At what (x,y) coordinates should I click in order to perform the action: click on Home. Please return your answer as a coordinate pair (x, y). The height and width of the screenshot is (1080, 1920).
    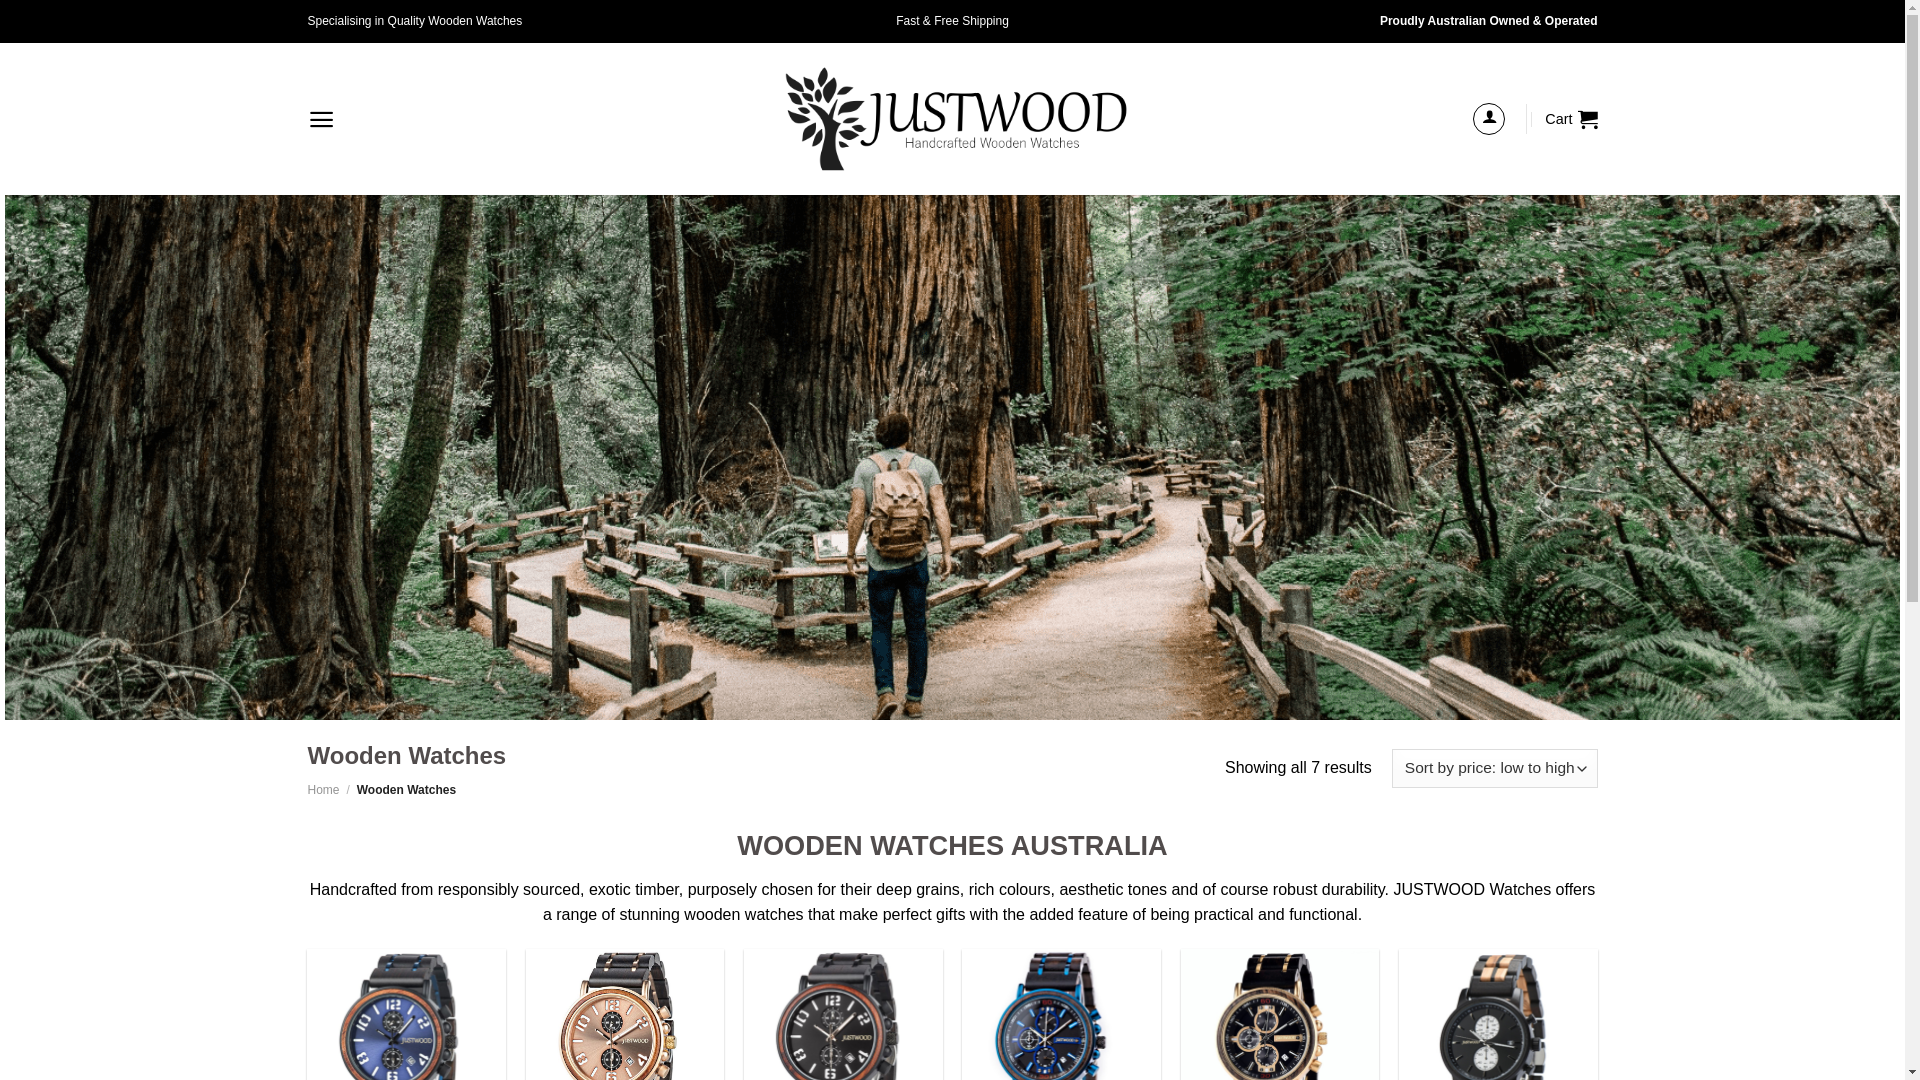
    Looking at the image, I should click on (324, 790).